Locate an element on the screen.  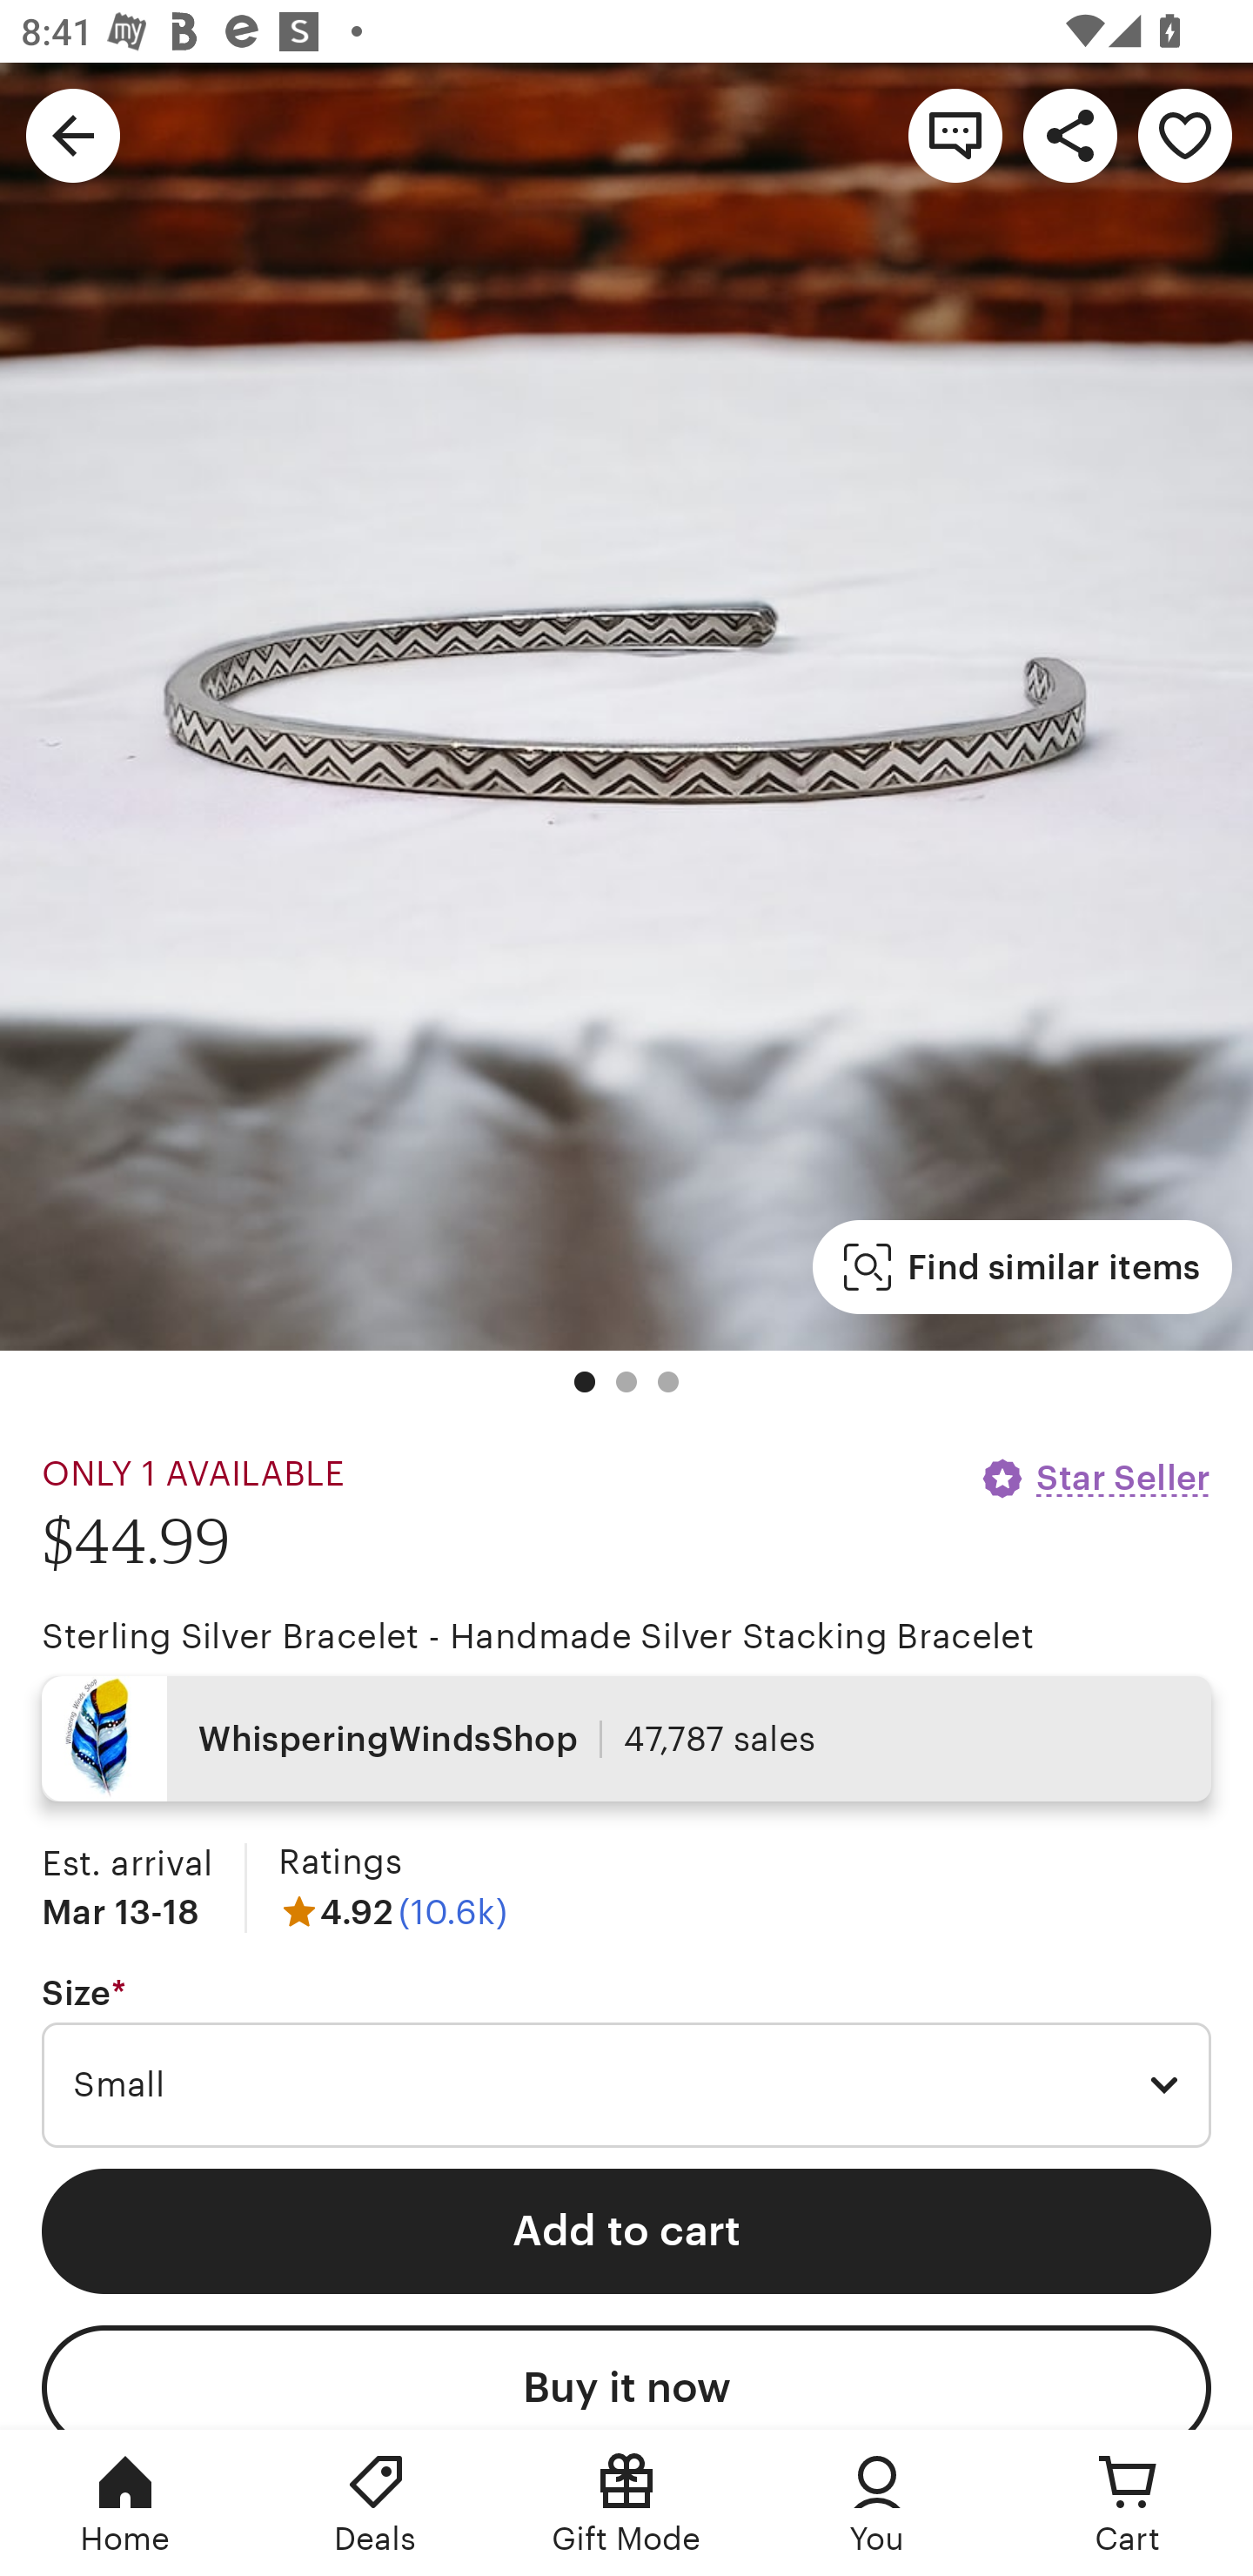
Add to cart is located at coordinates (626, 2231).